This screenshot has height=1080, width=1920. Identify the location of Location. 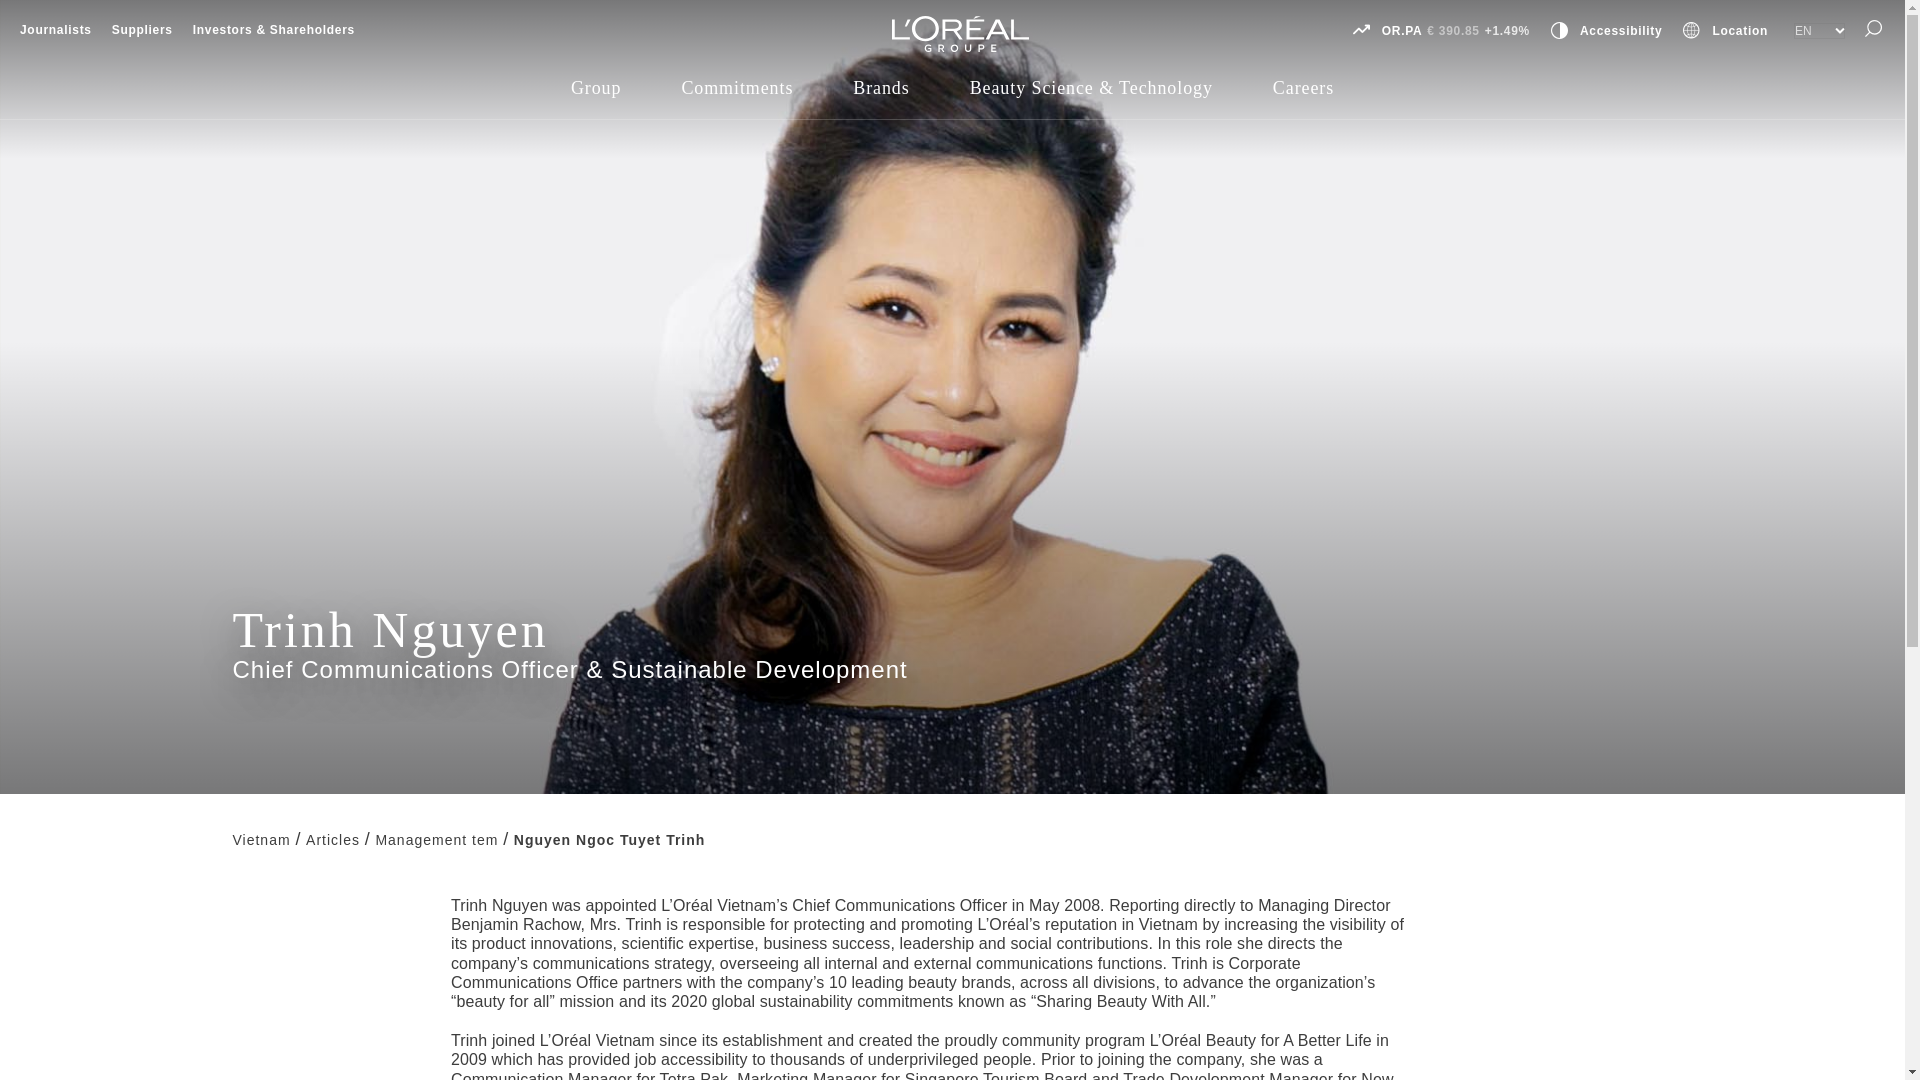
(1740, 30).